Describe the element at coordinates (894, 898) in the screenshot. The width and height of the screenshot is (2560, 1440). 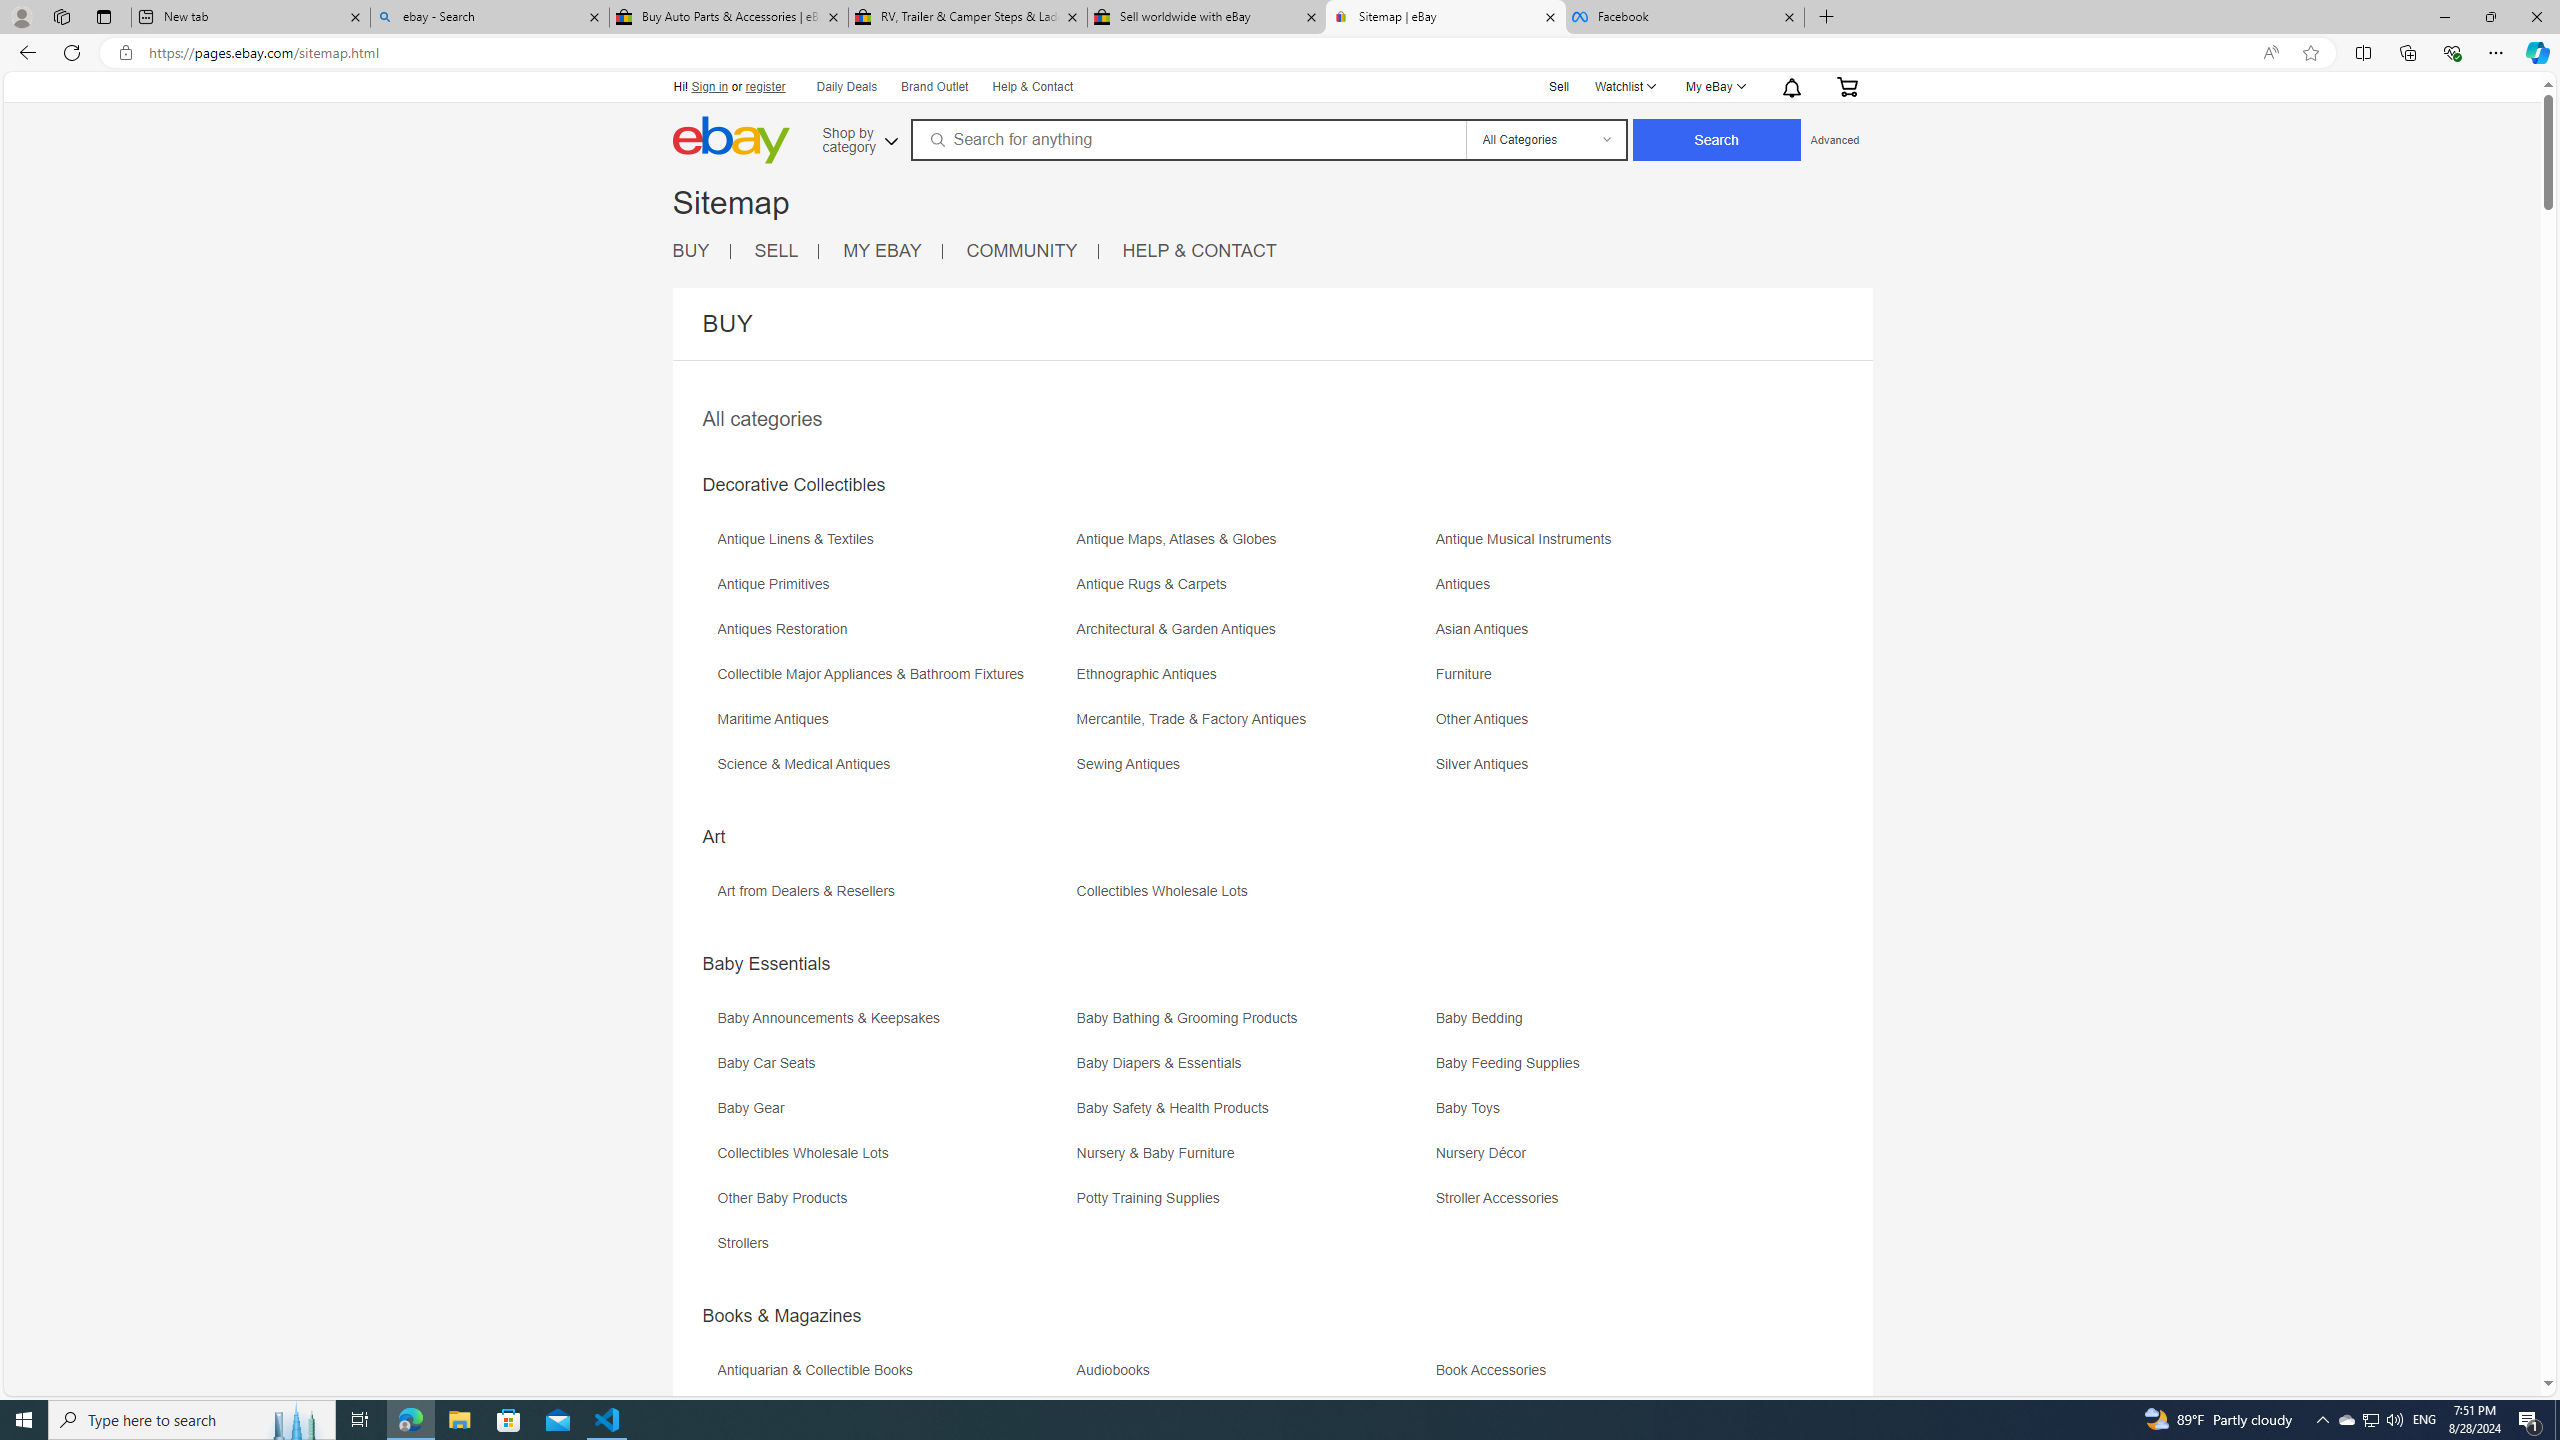
I see `Art from Dealers & Resellers` at that location.